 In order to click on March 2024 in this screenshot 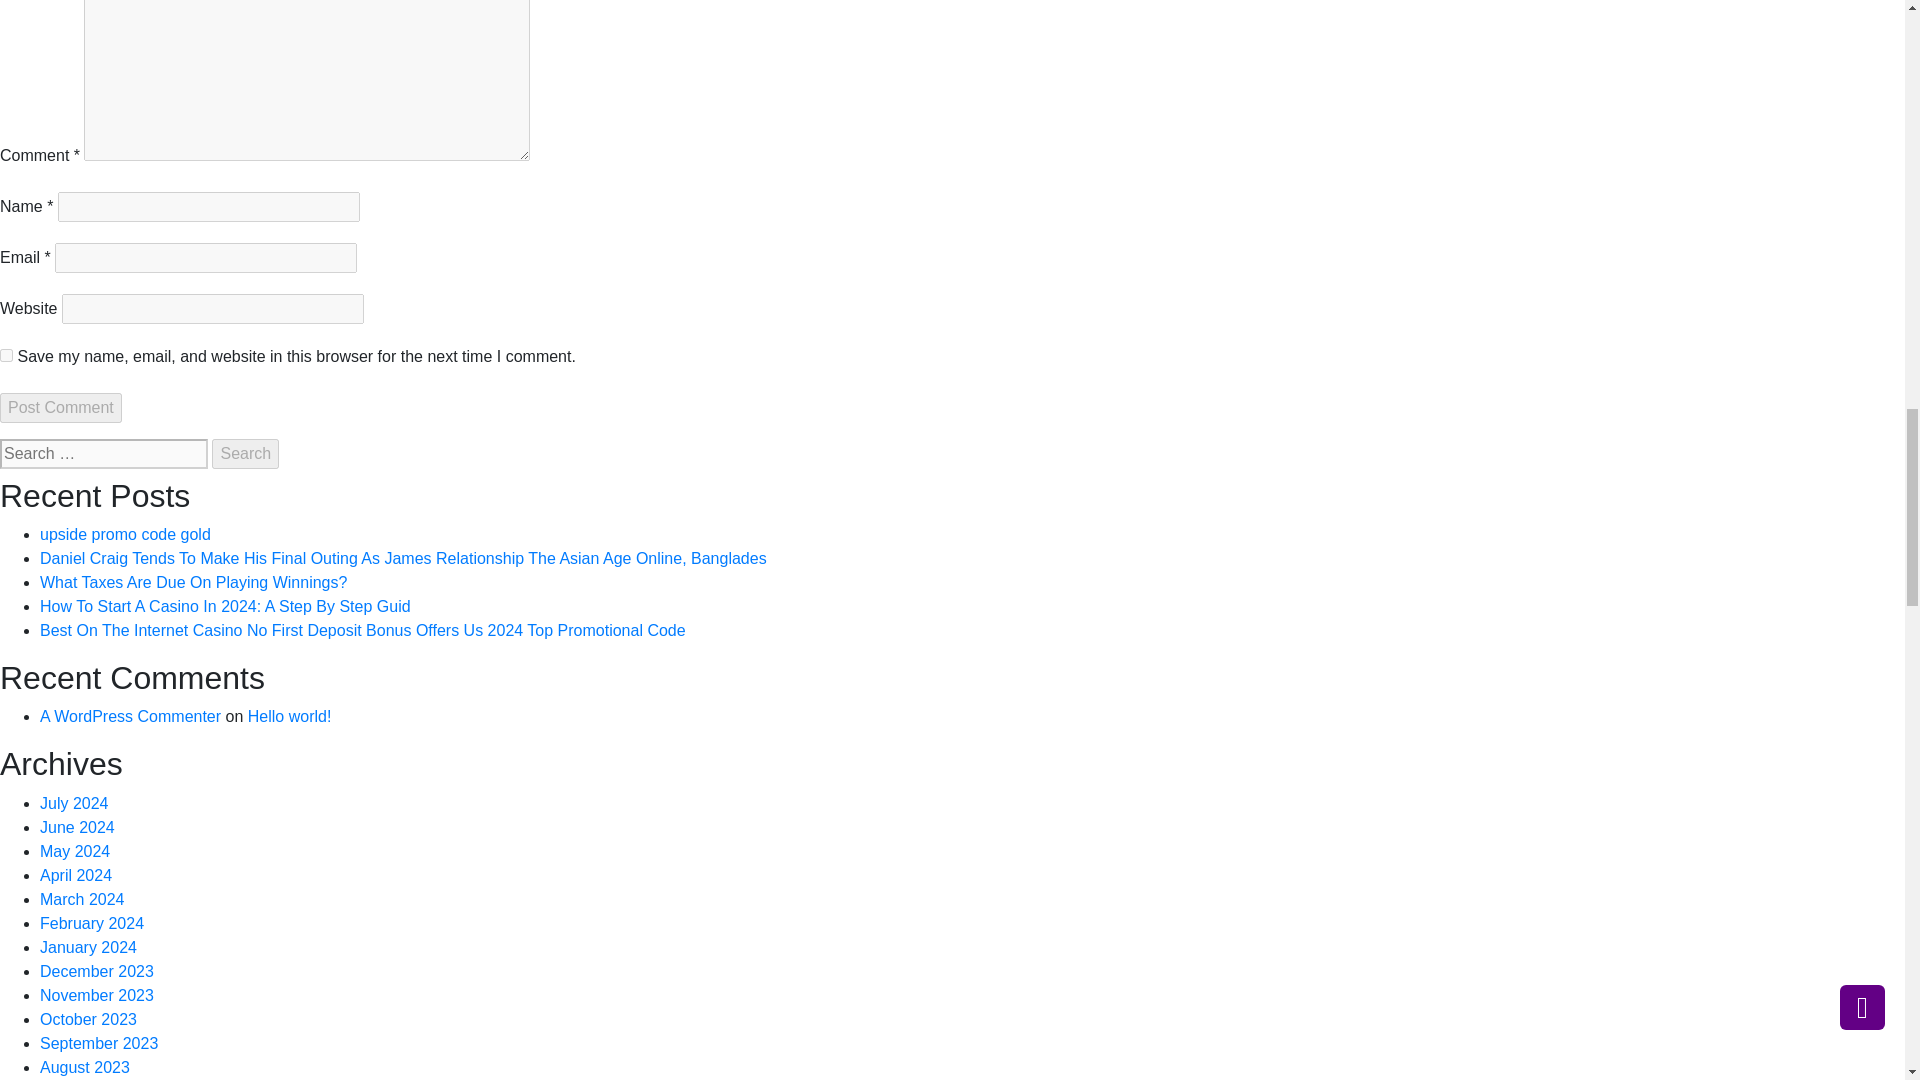, I will do `click(82, 900)`.